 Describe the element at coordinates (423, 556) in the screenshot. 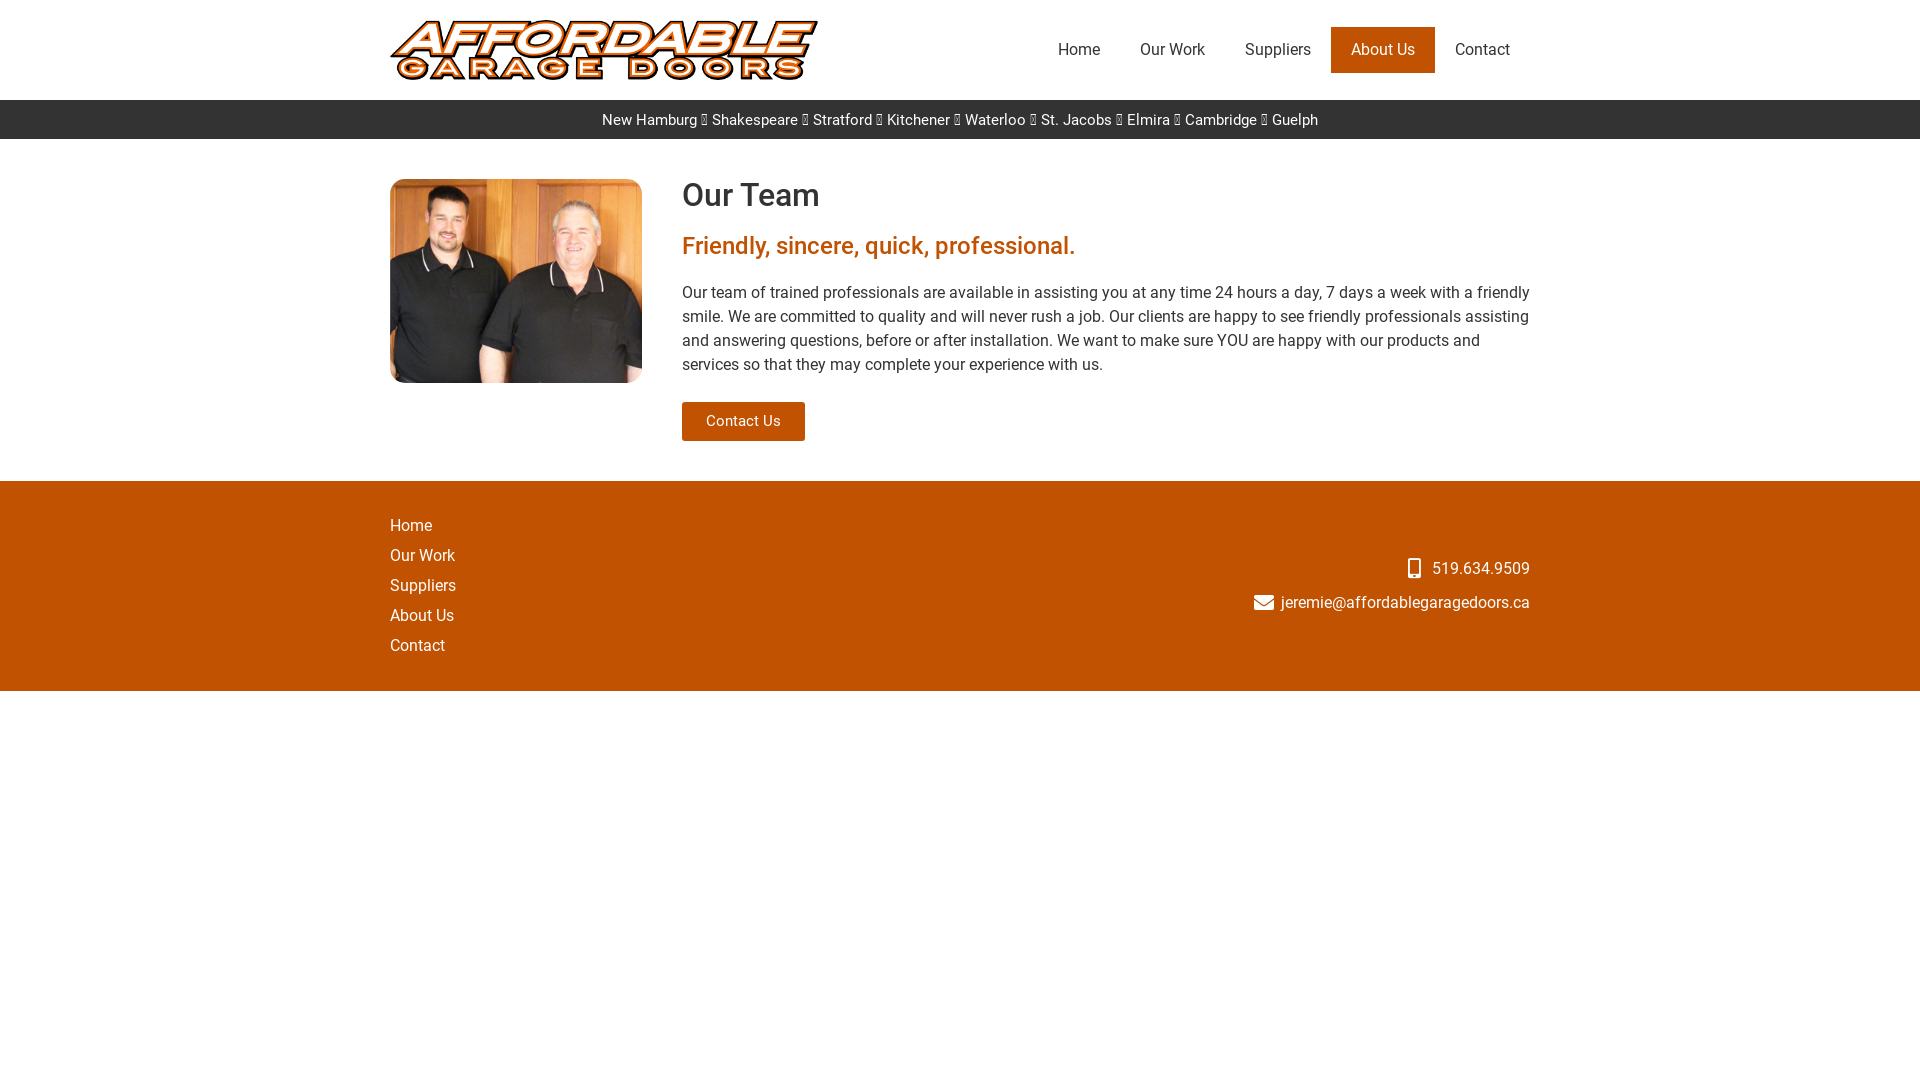

I see `Our Work` at that location.